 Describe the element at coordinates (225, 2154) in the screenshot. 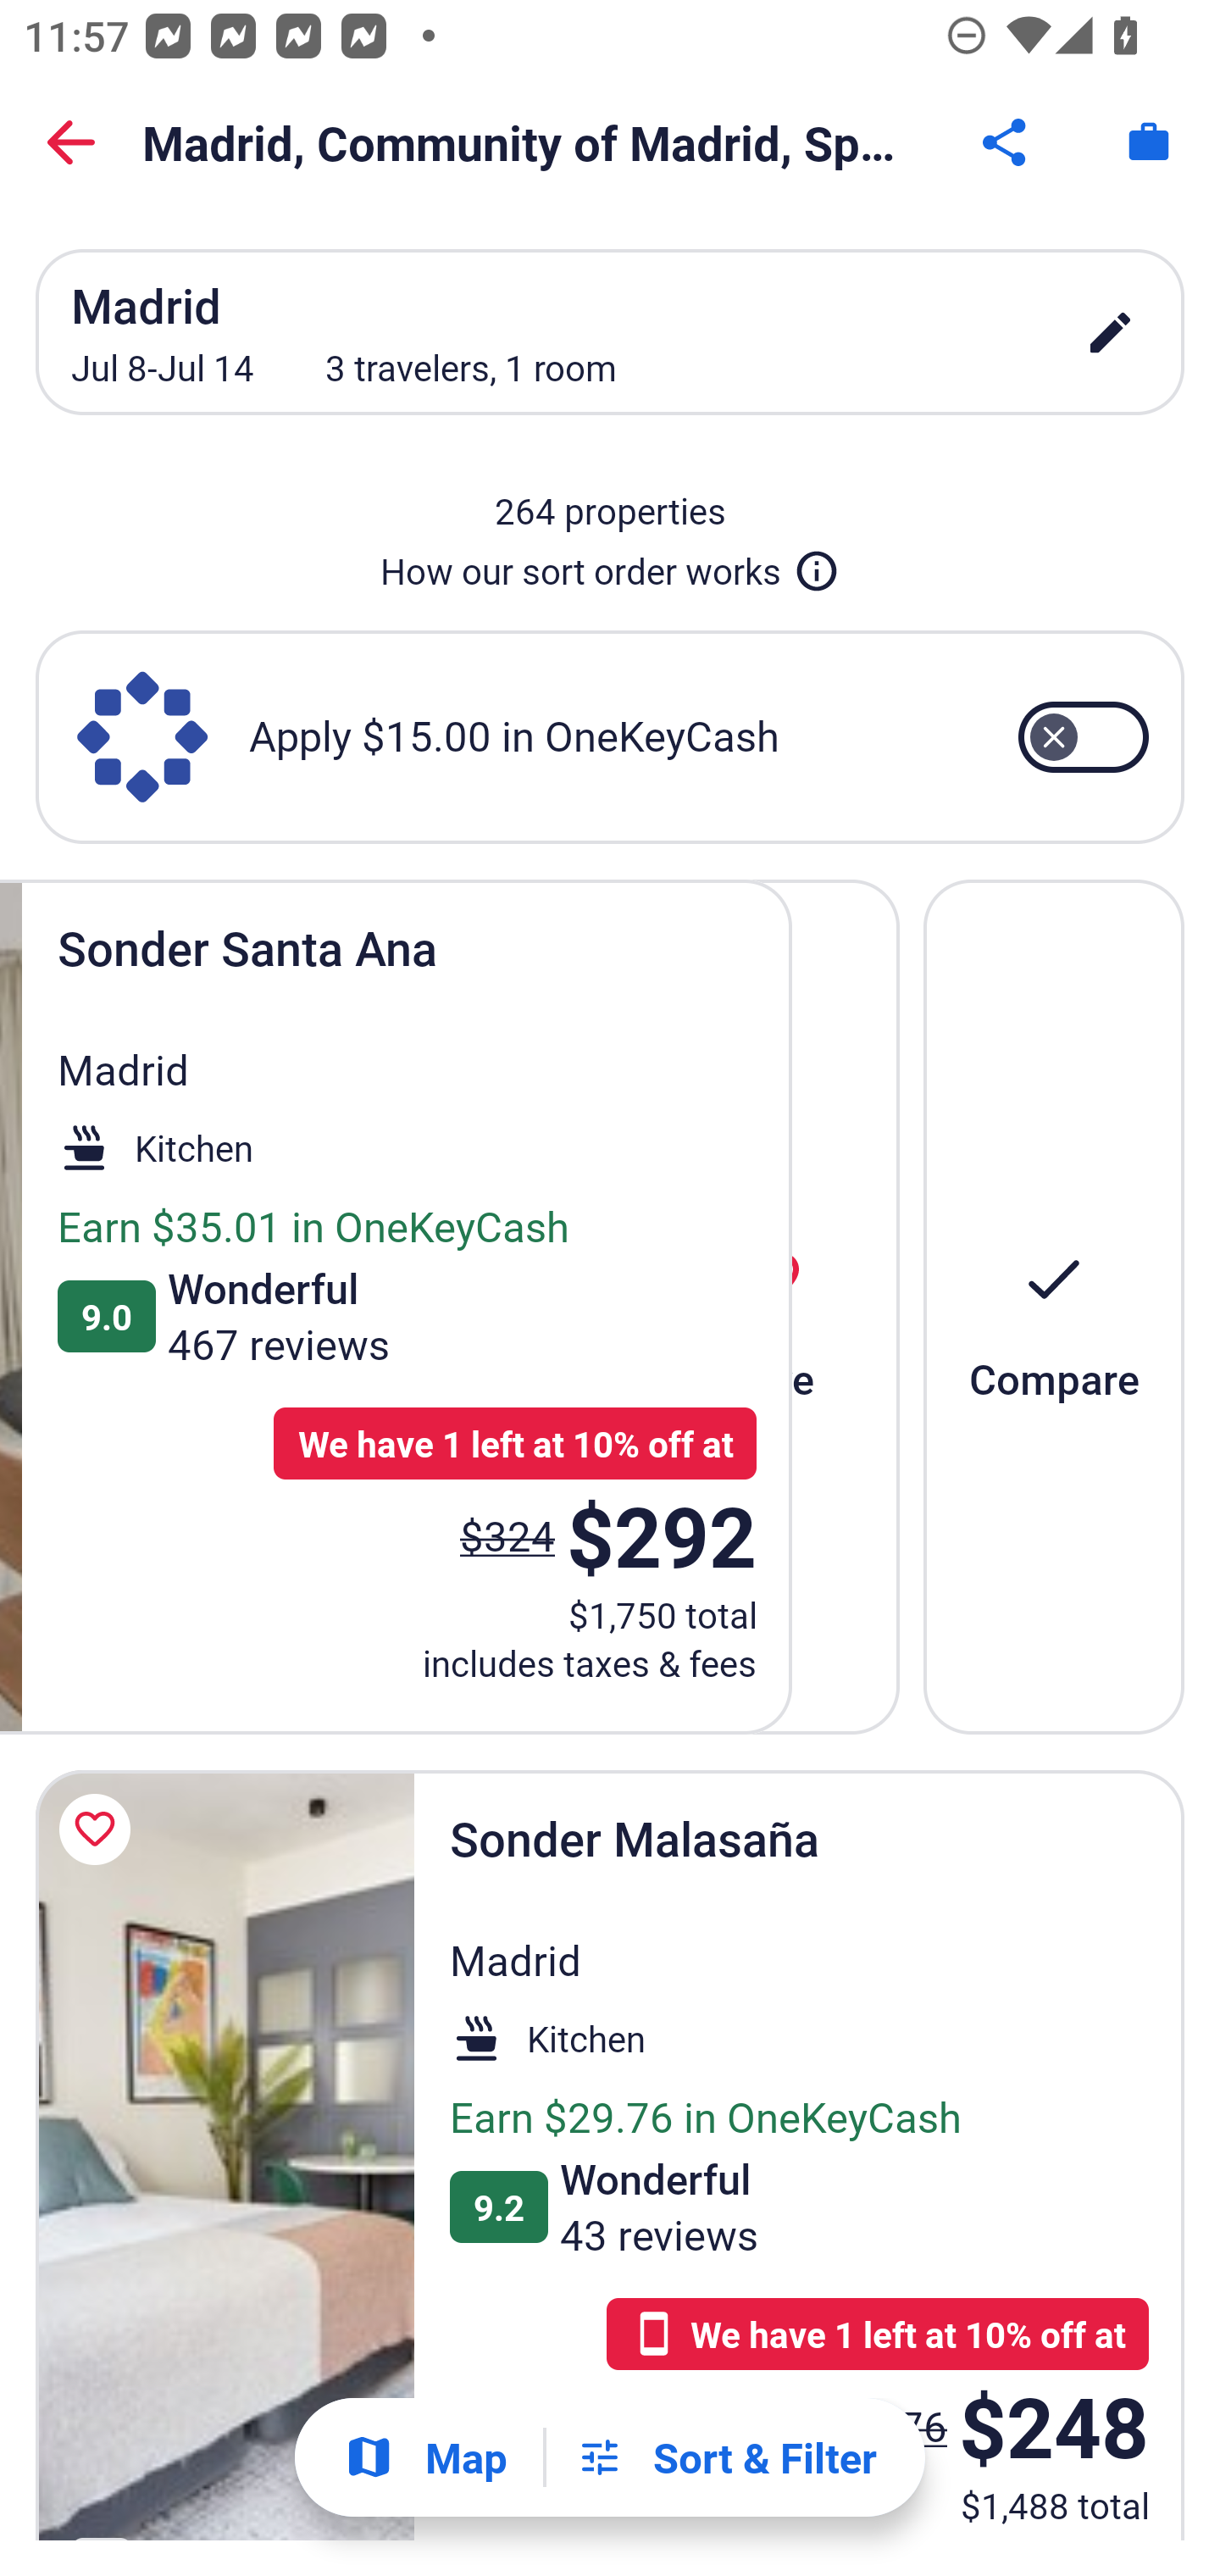

I see `Sonder Malasaña` at that location.